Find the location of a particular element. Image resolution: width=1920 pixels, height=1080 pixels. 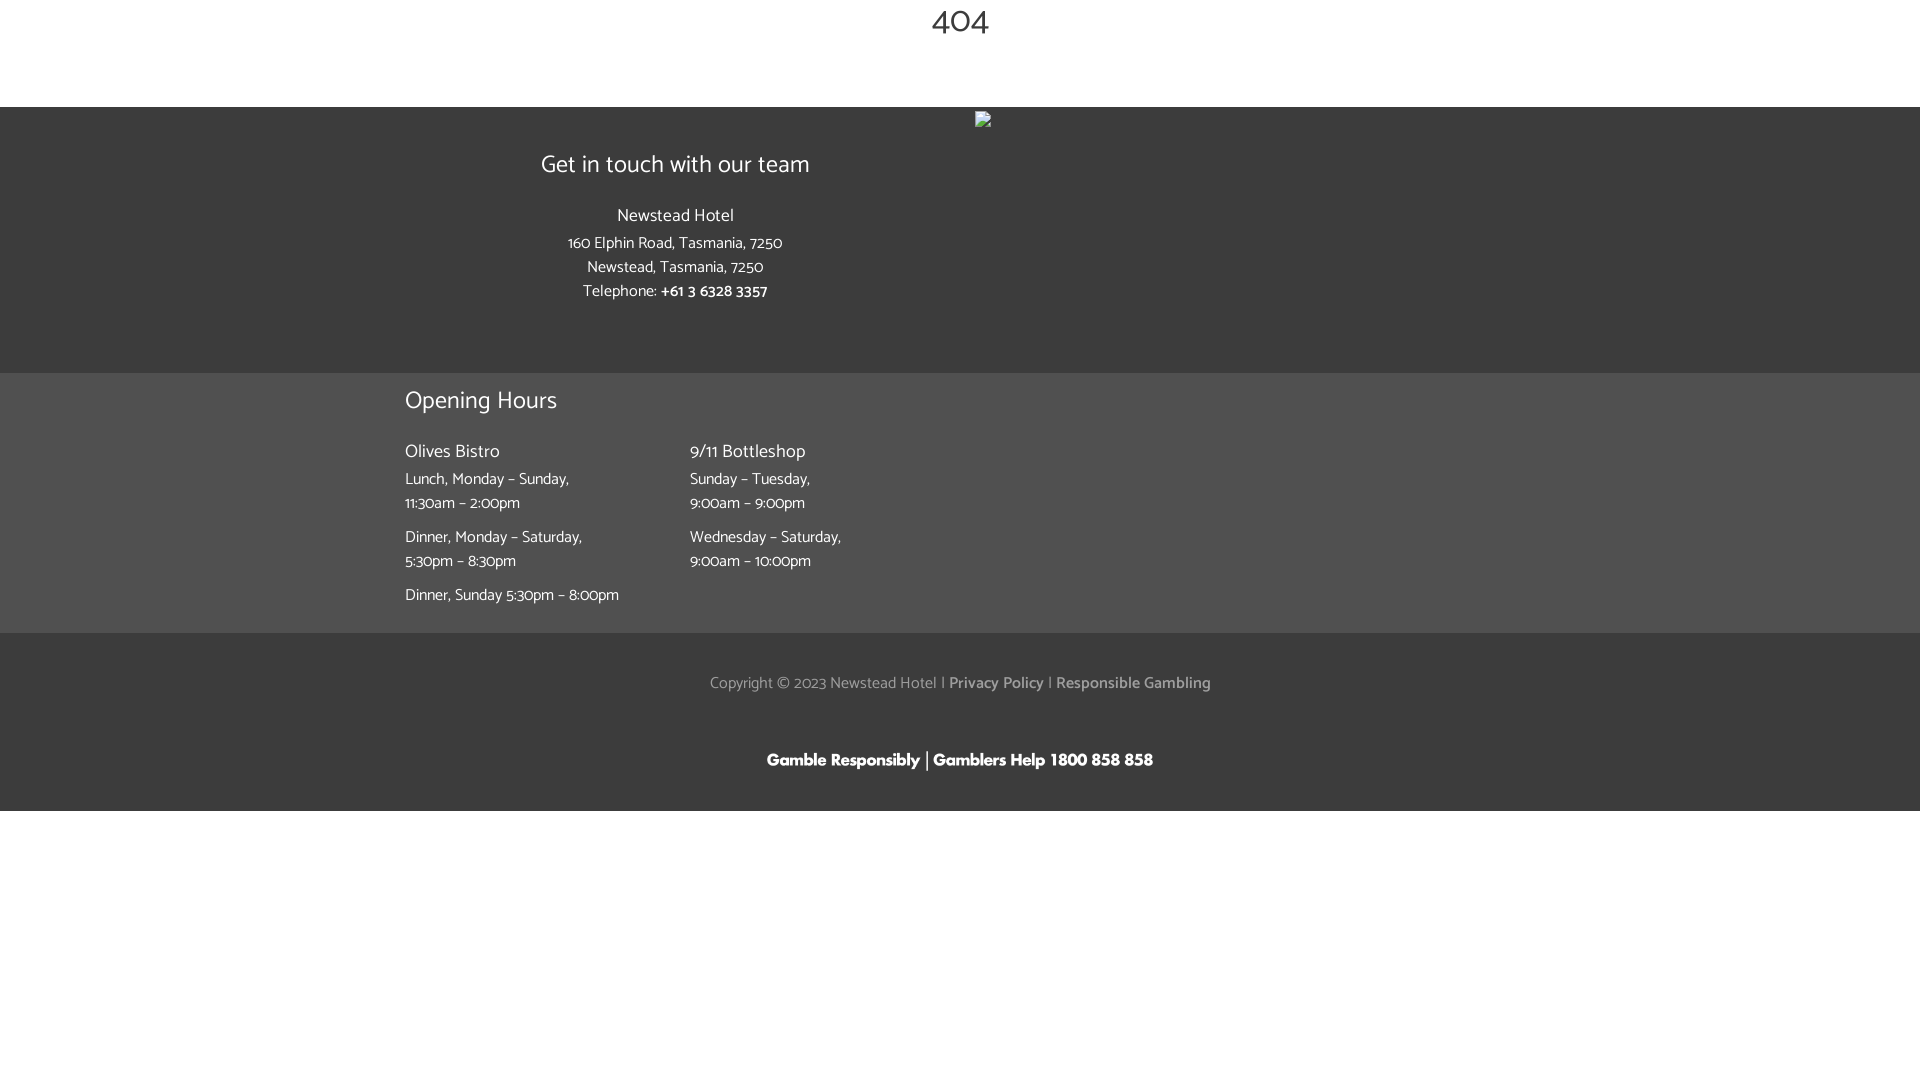

Facebook Messenger is located at coordinates (690, 326).